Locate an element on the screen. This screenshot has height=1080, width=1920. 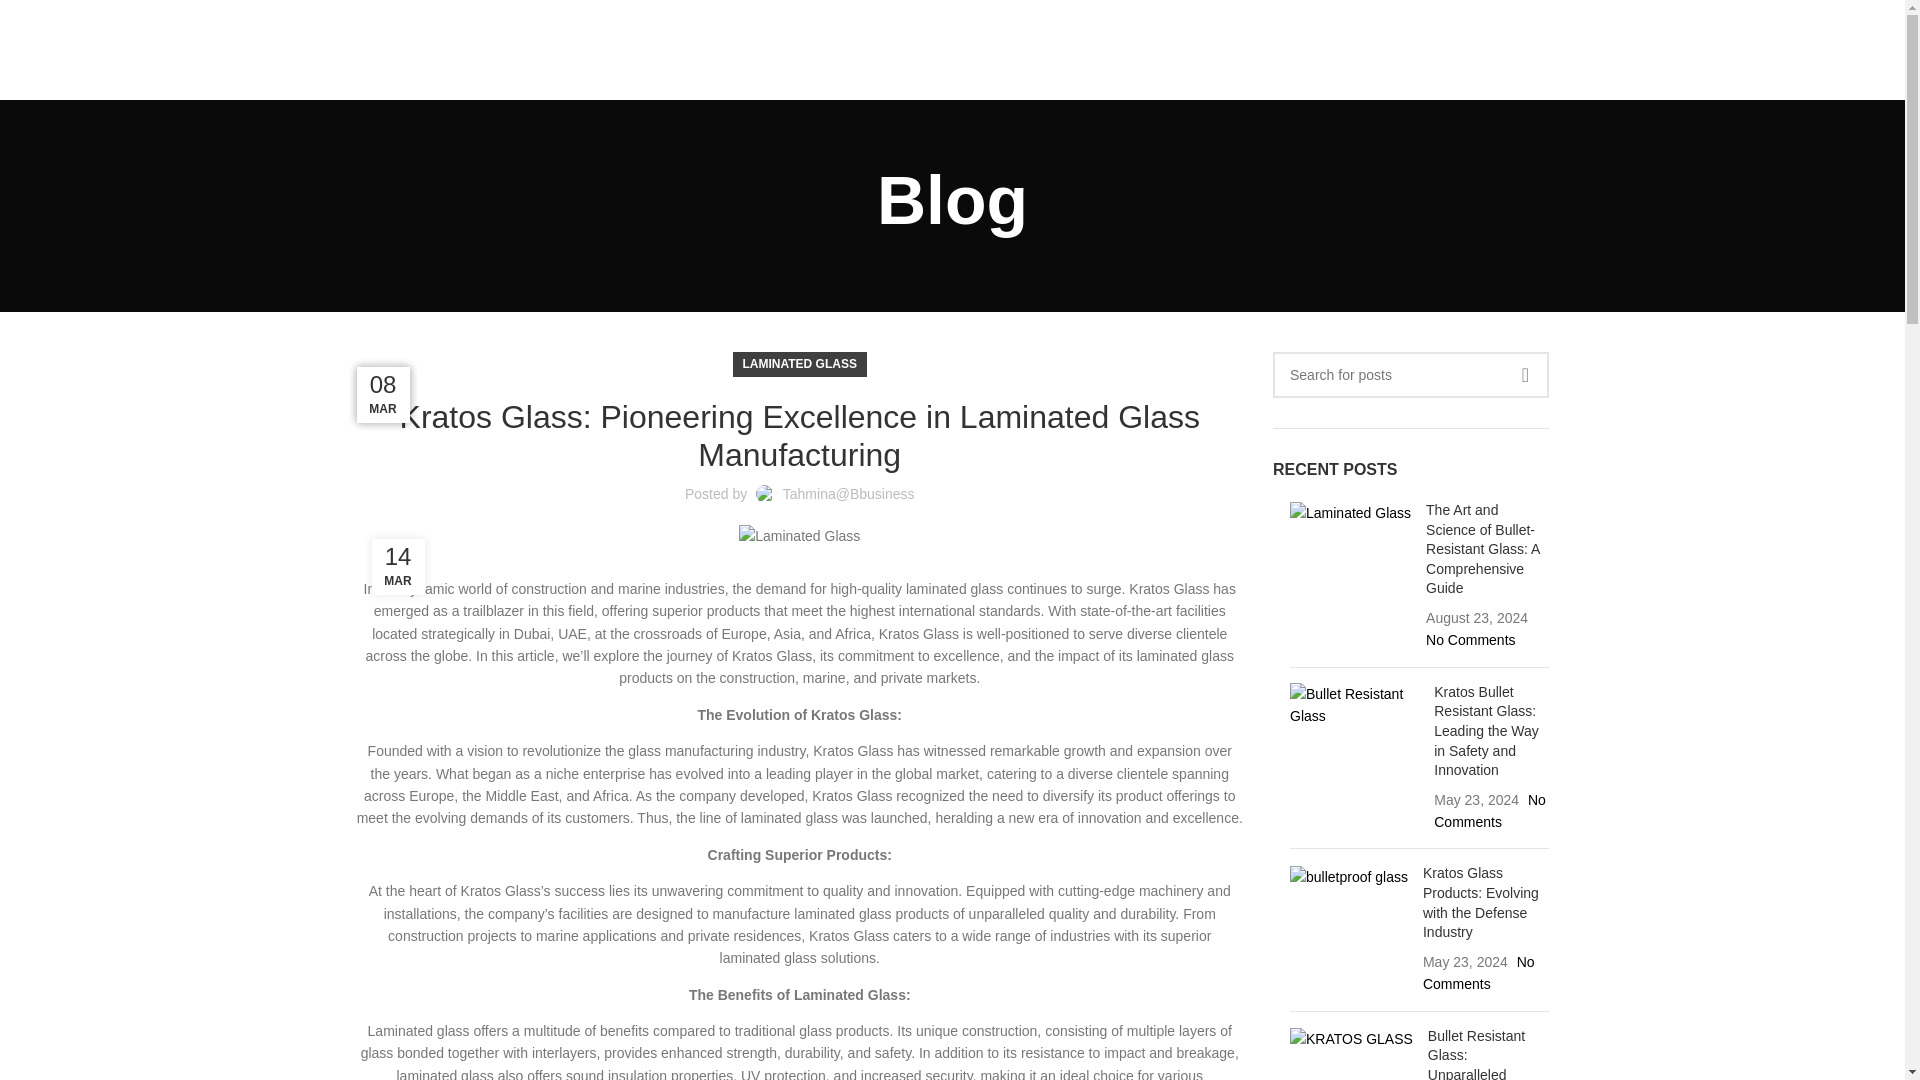
LAMINATED GLASS is located at coordinates (800, 364).